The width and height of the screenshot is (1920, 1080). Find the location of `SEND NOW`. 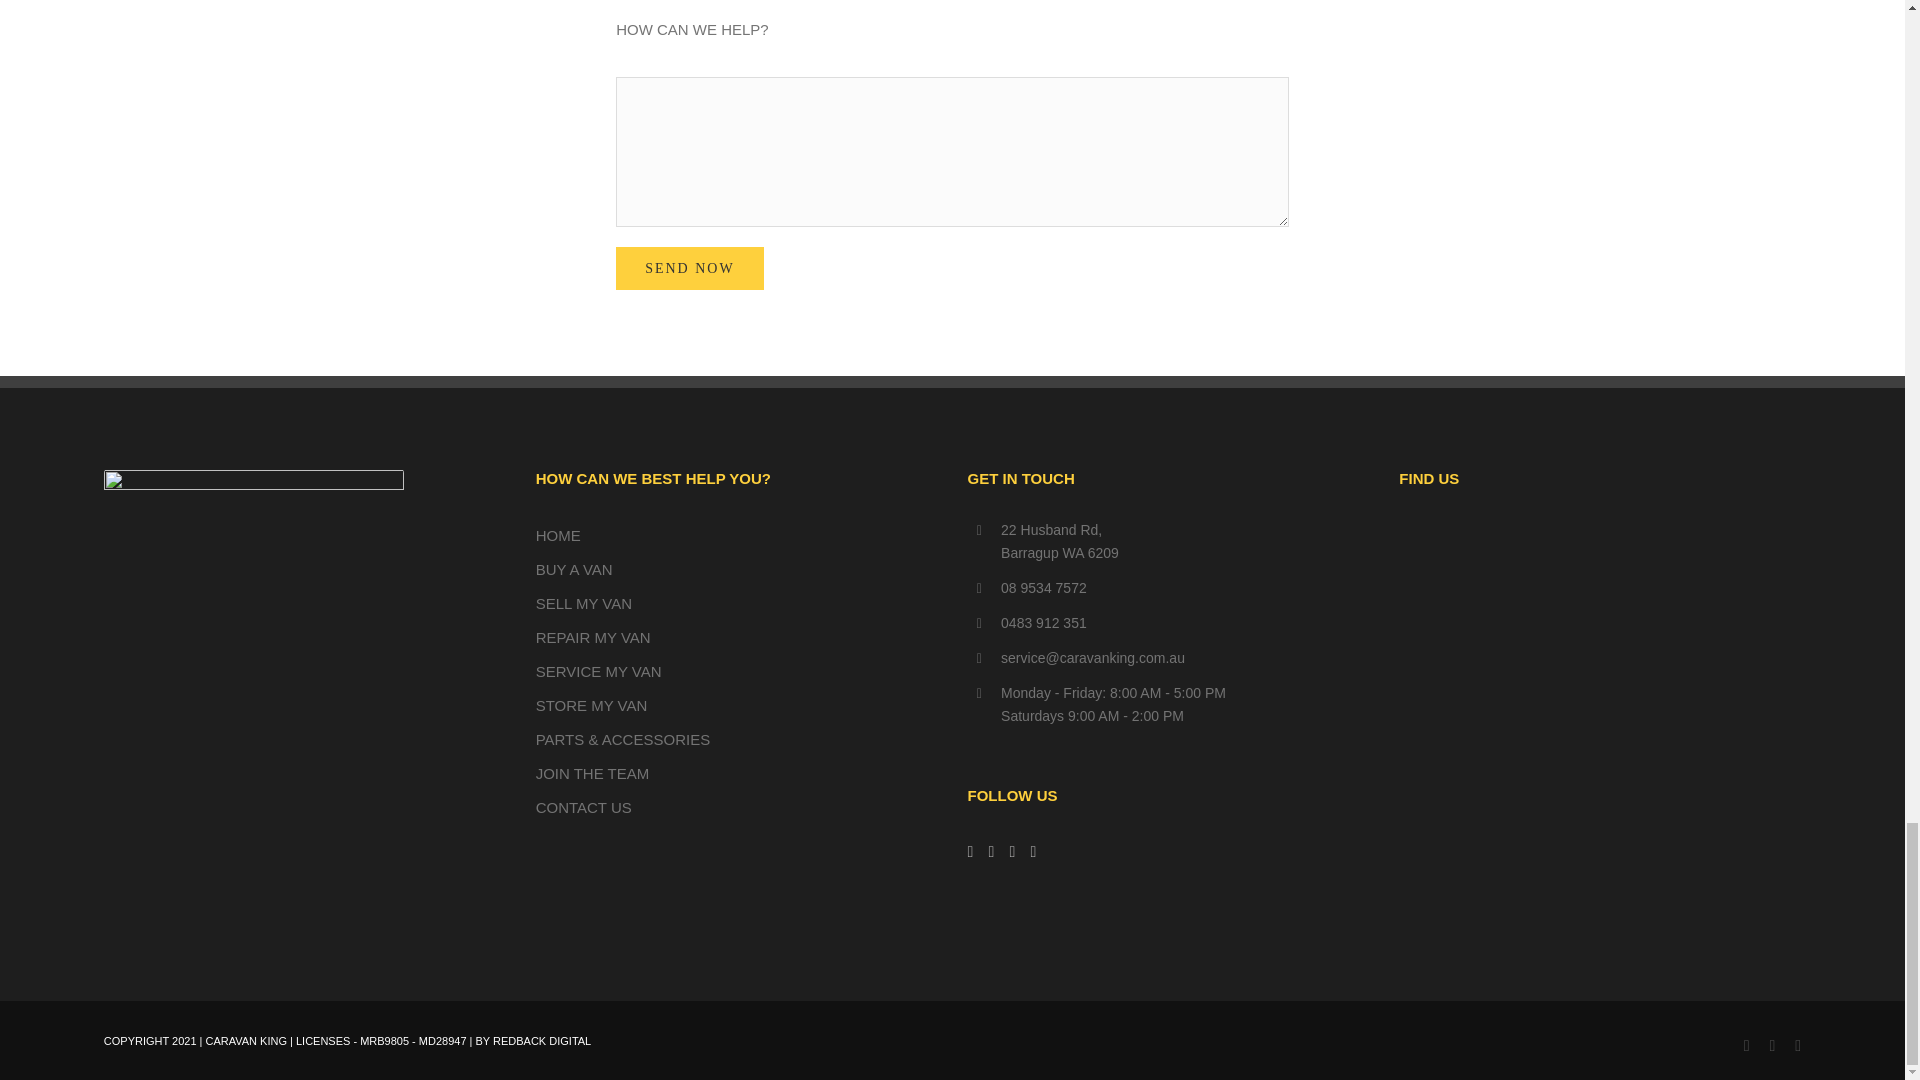

SEND NOW is located at coordinates (690, 268).